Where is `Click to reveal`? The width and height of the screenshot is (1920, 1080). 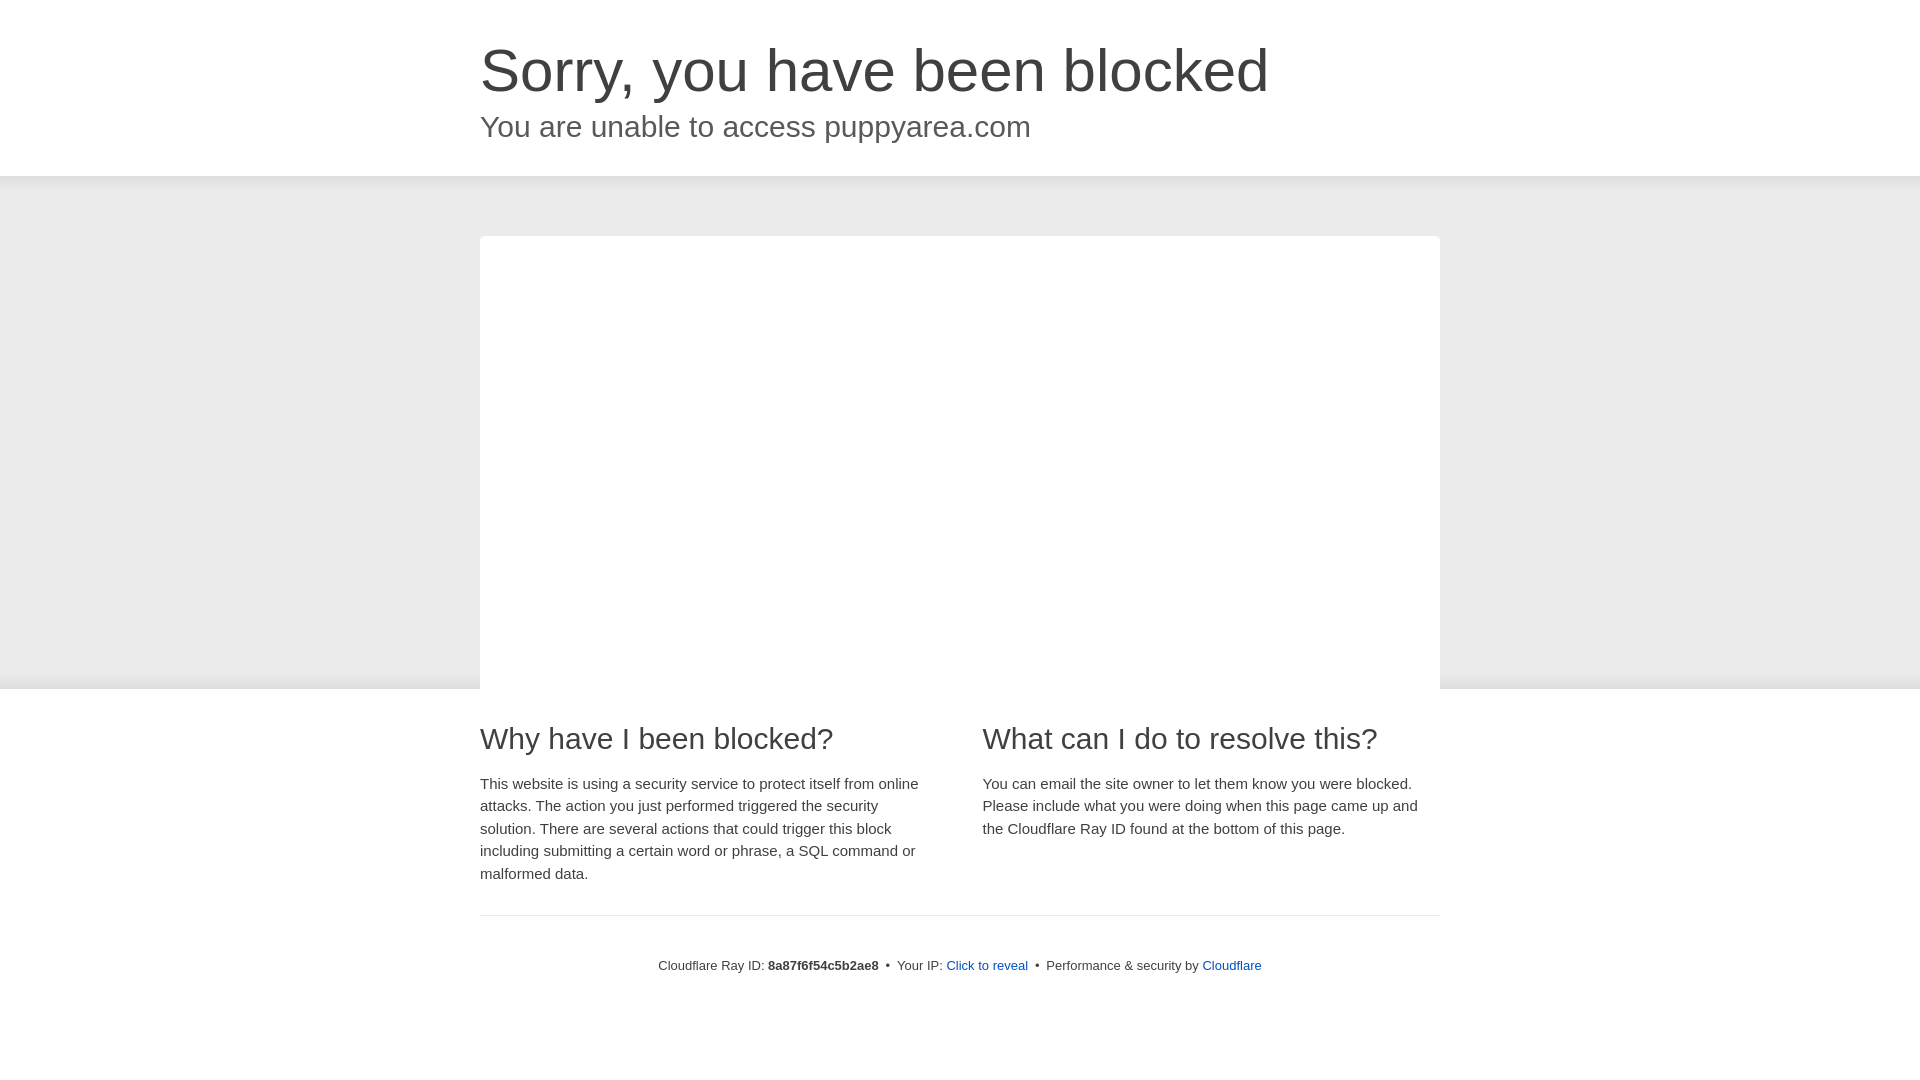
Click to reveal is located at coordinates (986, 966).